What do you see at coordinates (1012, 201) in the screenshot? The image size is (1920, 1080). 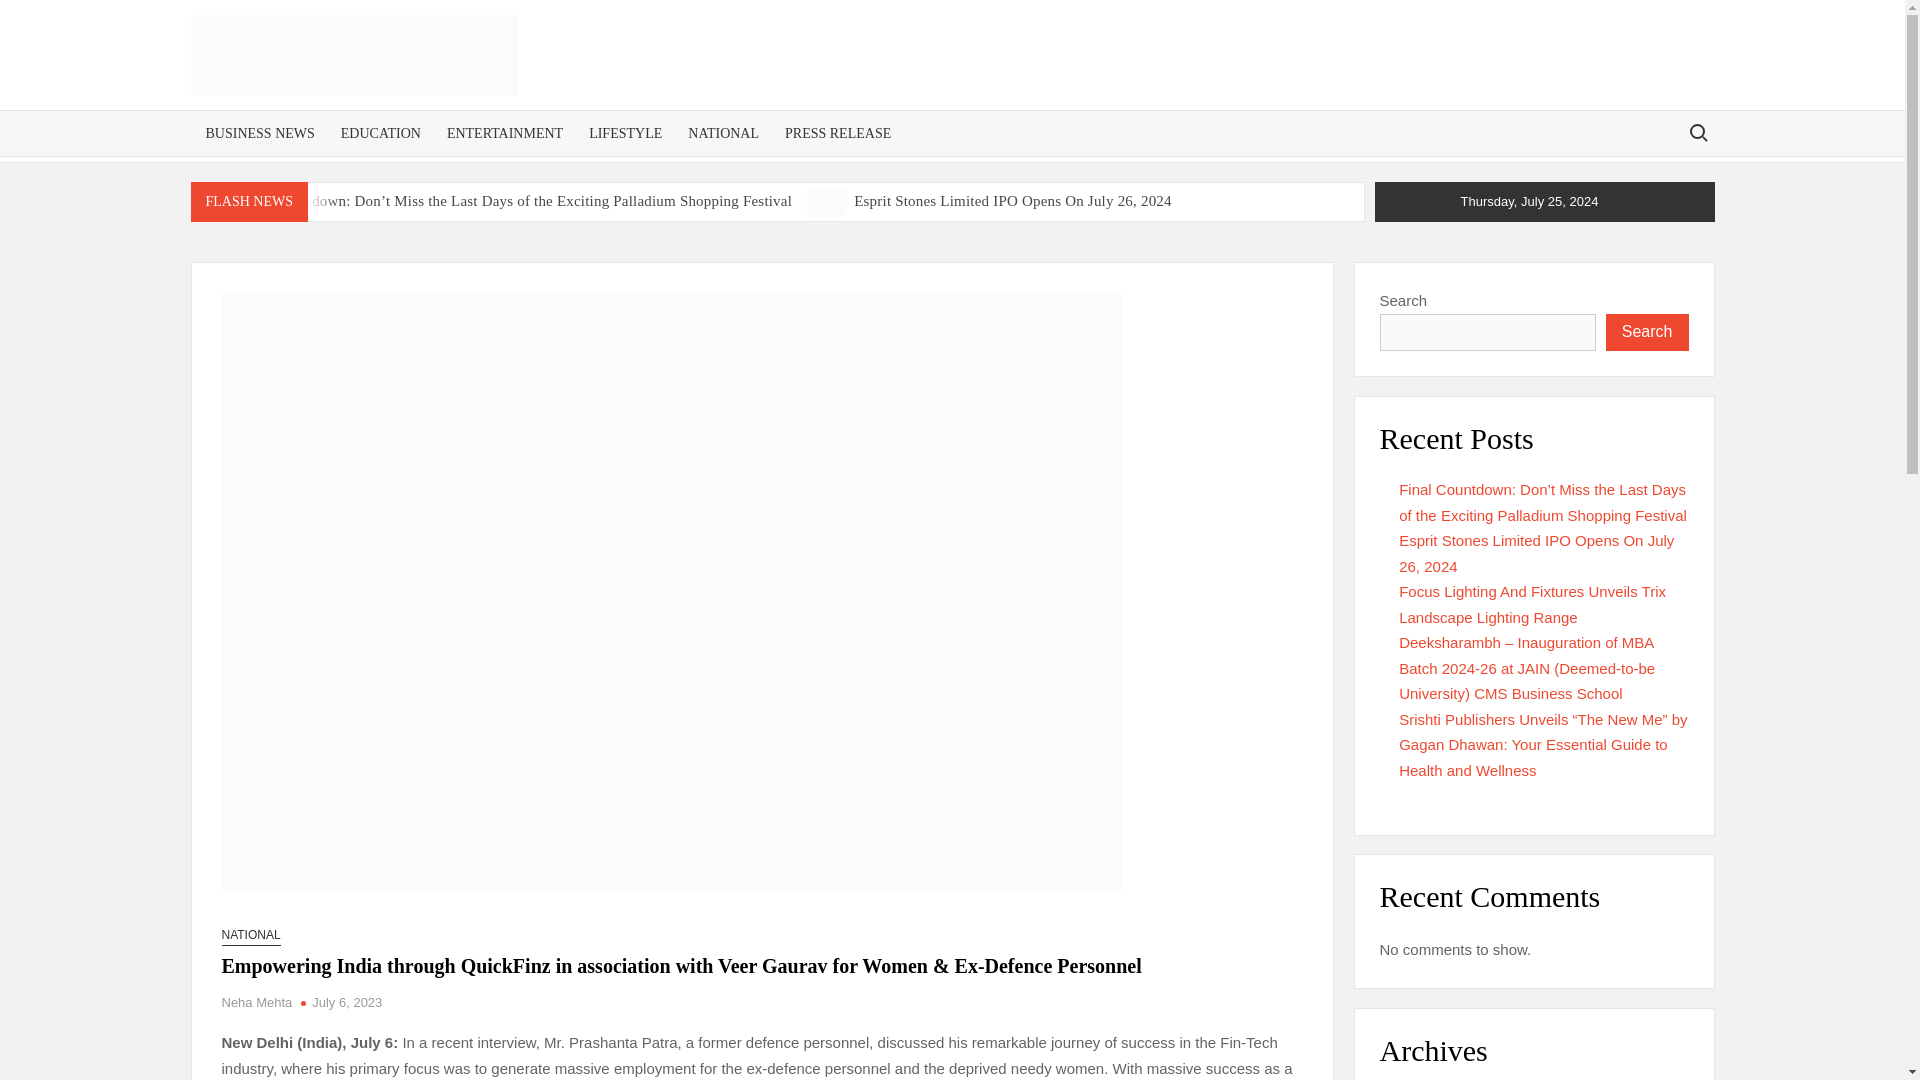 I see `Esprit Stones Limited IPO Opens On July 26, 2024` at bounding box center [1012, 201].